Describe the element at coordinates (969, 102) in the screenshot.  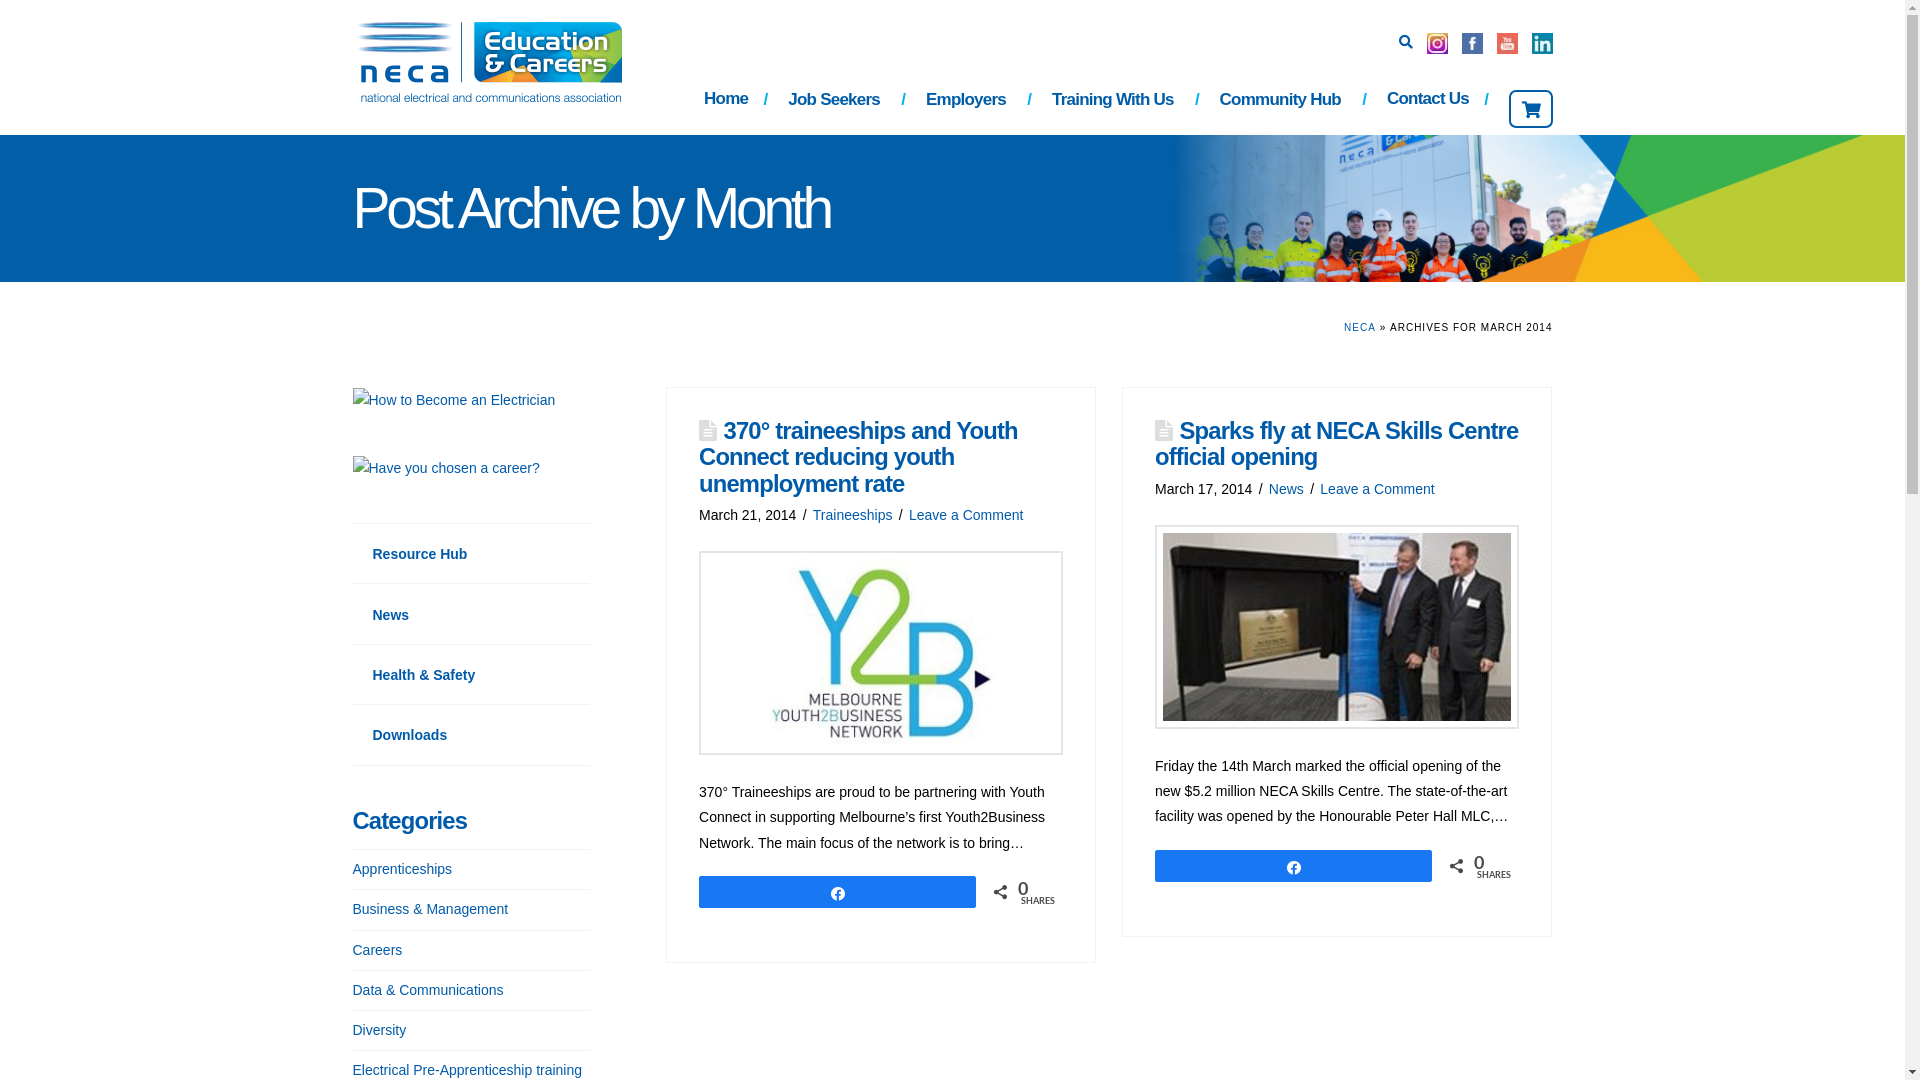
I see `Employers` at that location.